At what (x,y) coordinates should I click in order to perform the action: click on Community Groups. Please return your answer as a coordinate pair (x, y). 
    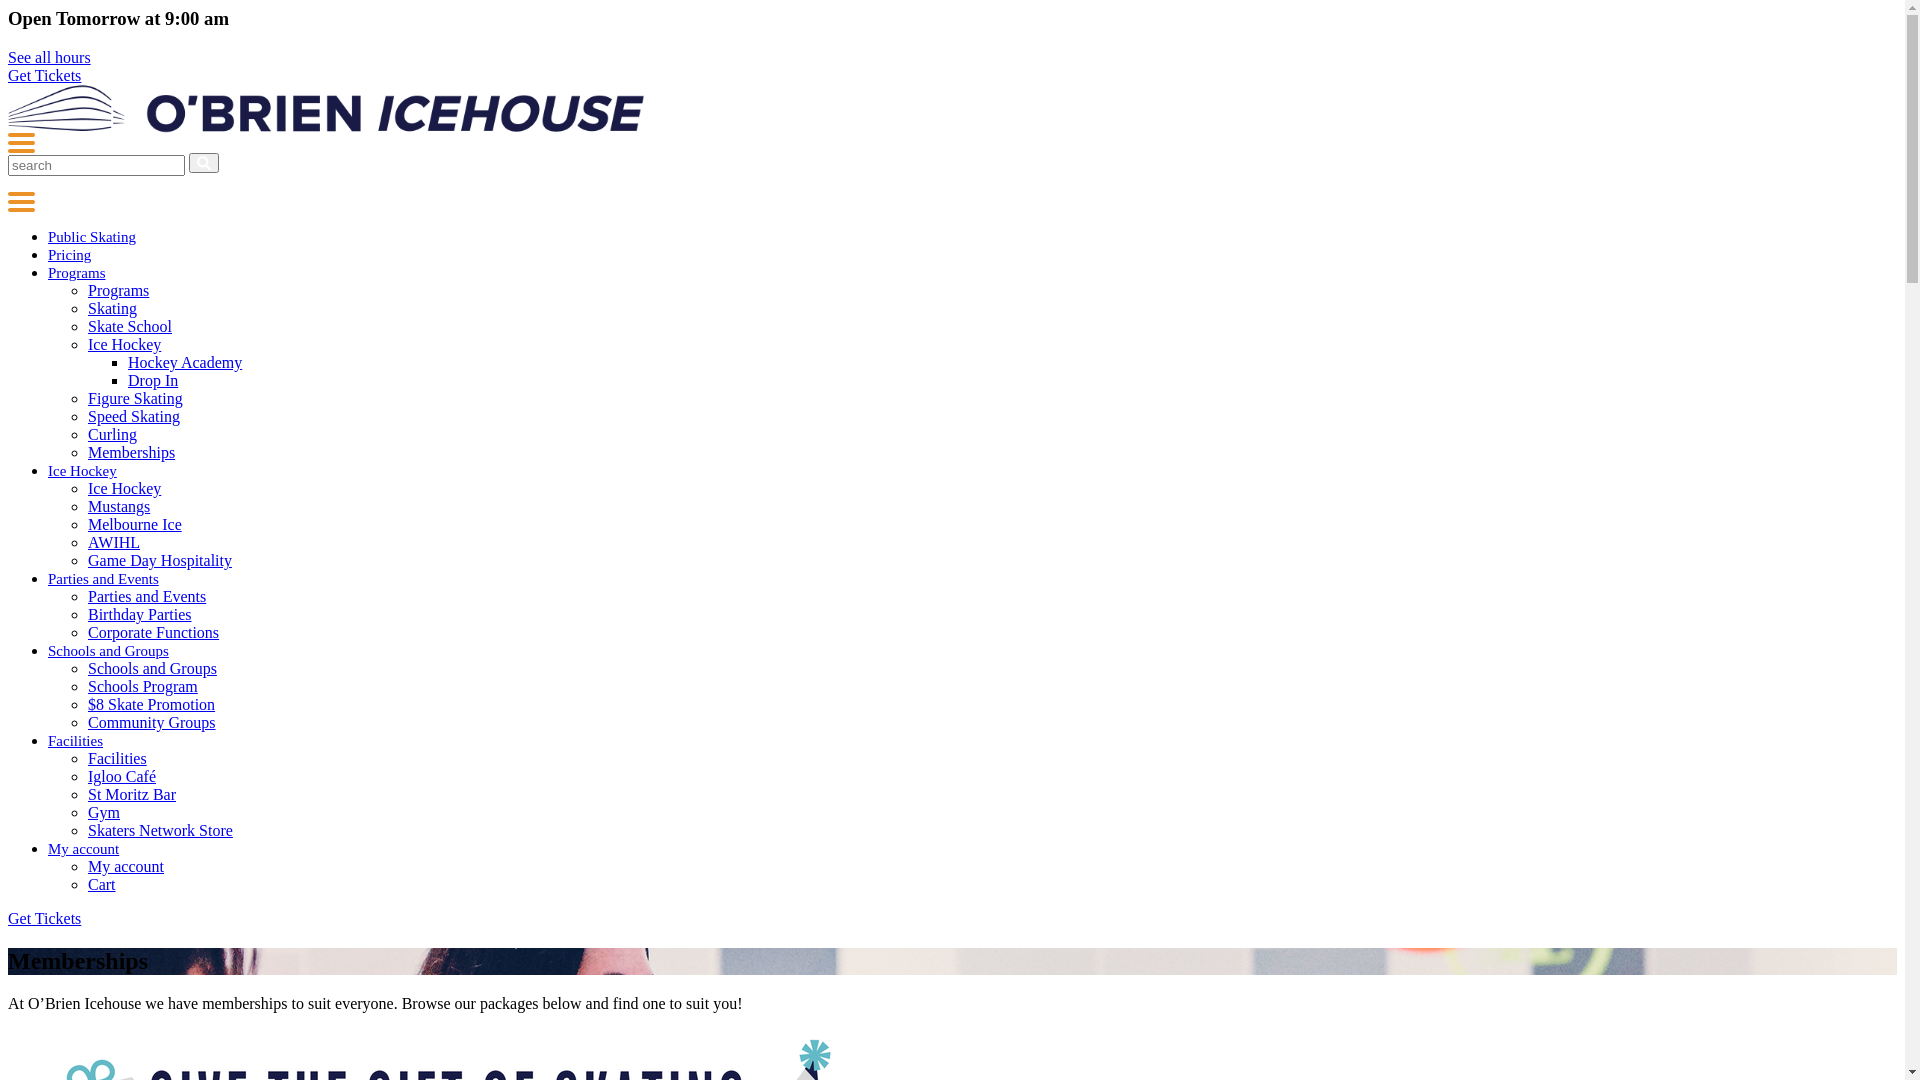
    Looking at the image, I should click on (152, 722).